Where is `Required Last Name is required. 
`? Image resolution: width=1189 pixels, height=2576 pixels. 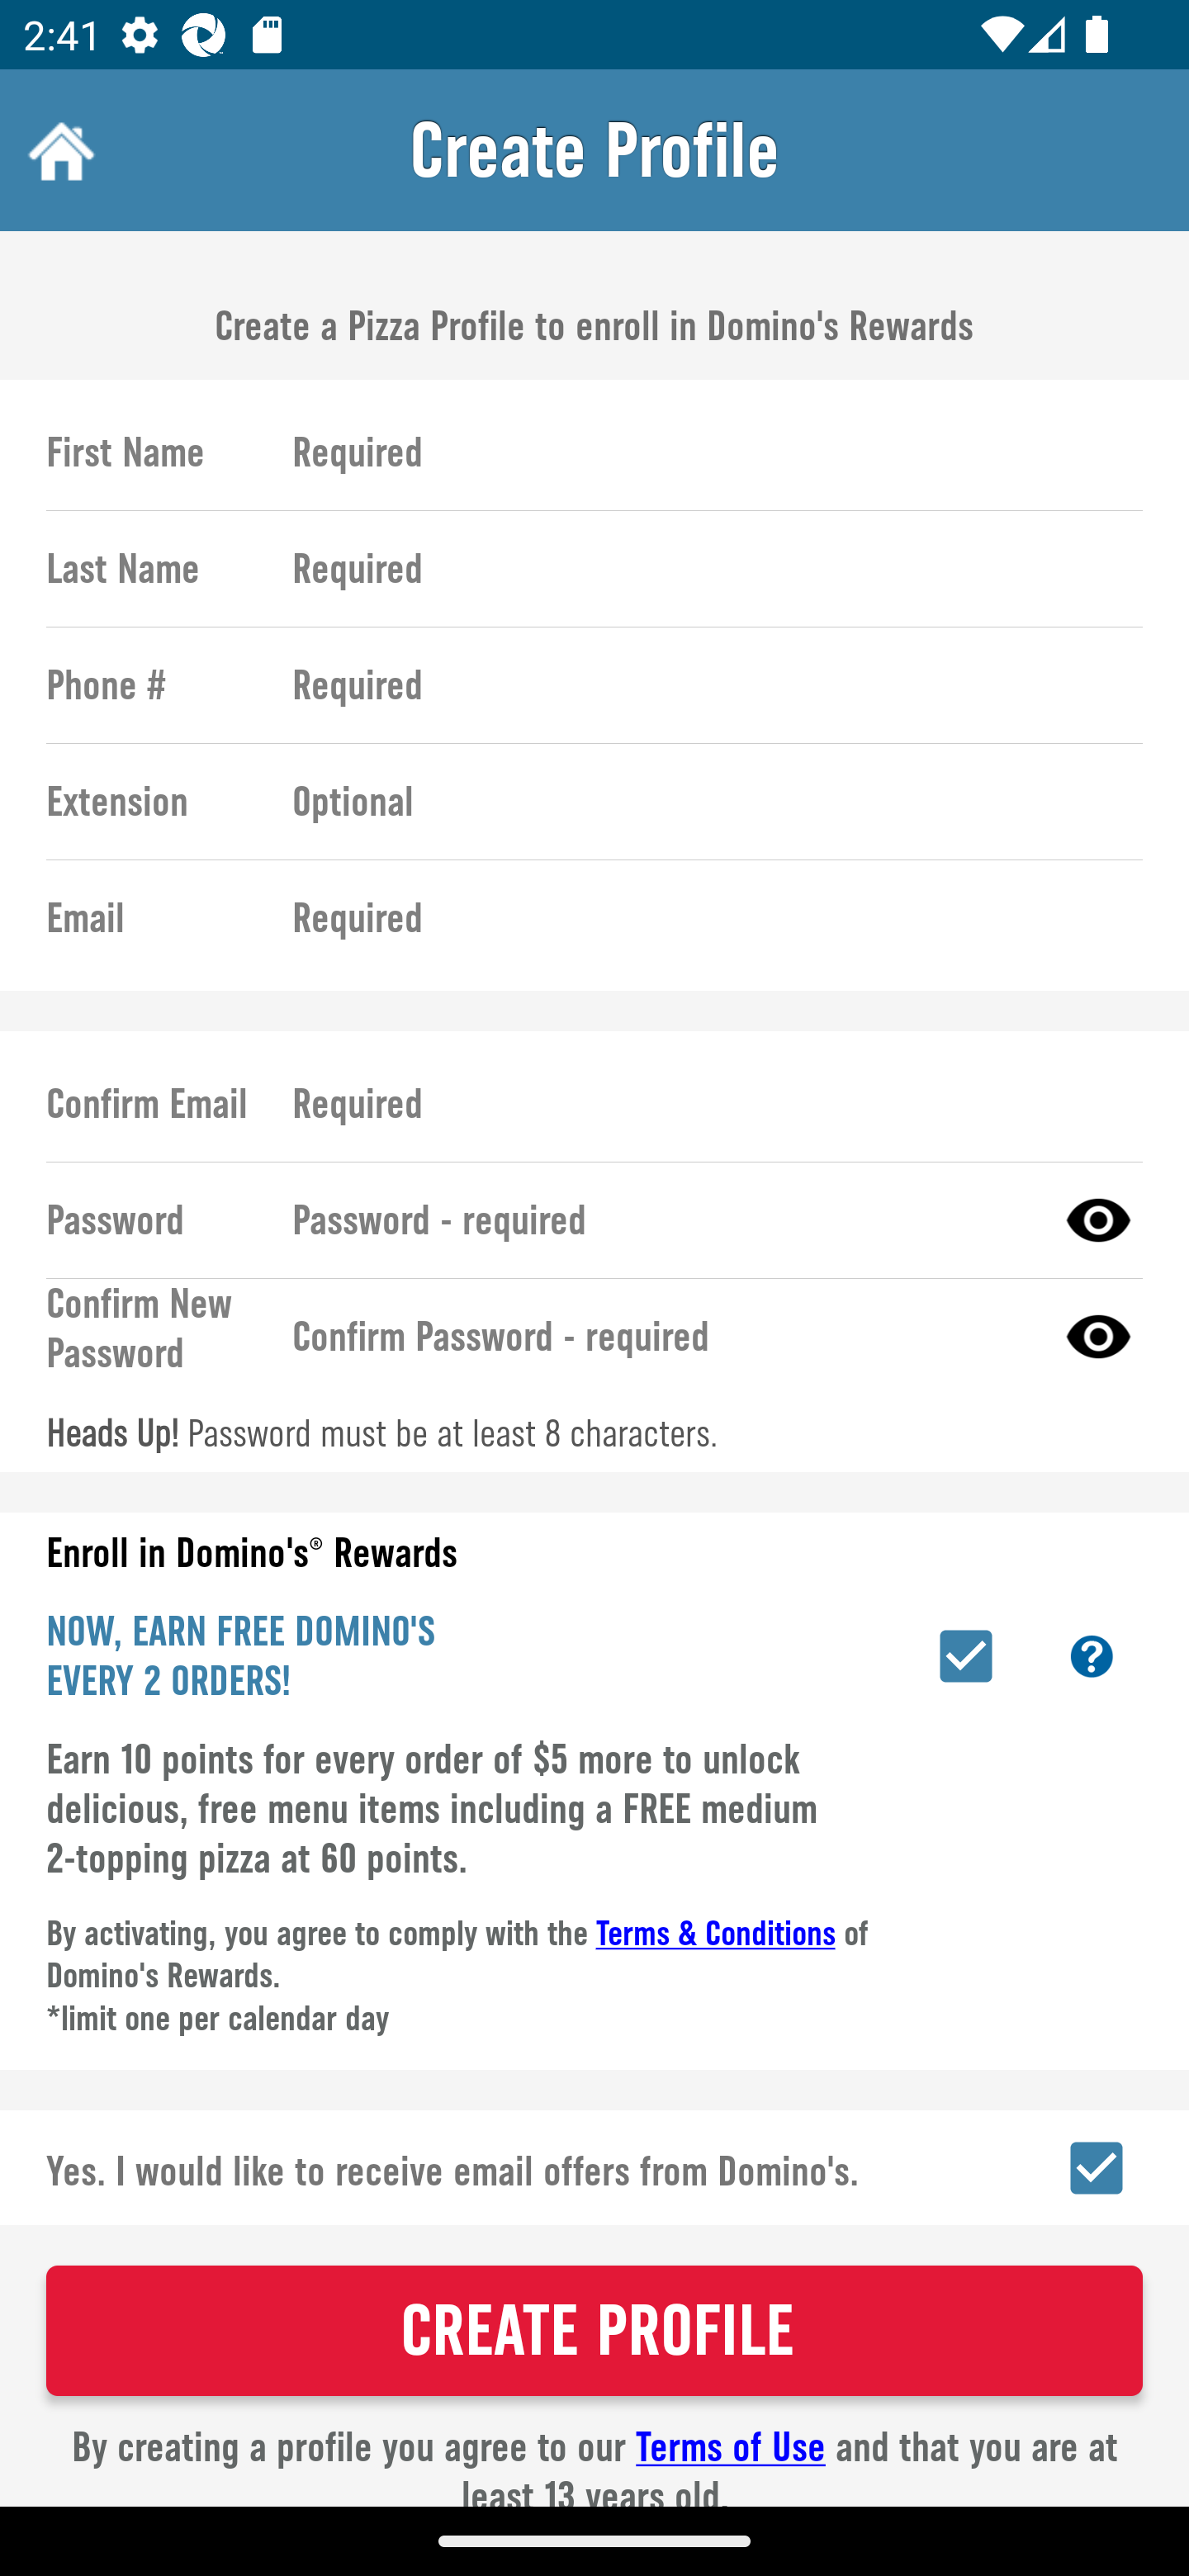 Required Last Name is required. 
 is located at coordinates (703, 568).